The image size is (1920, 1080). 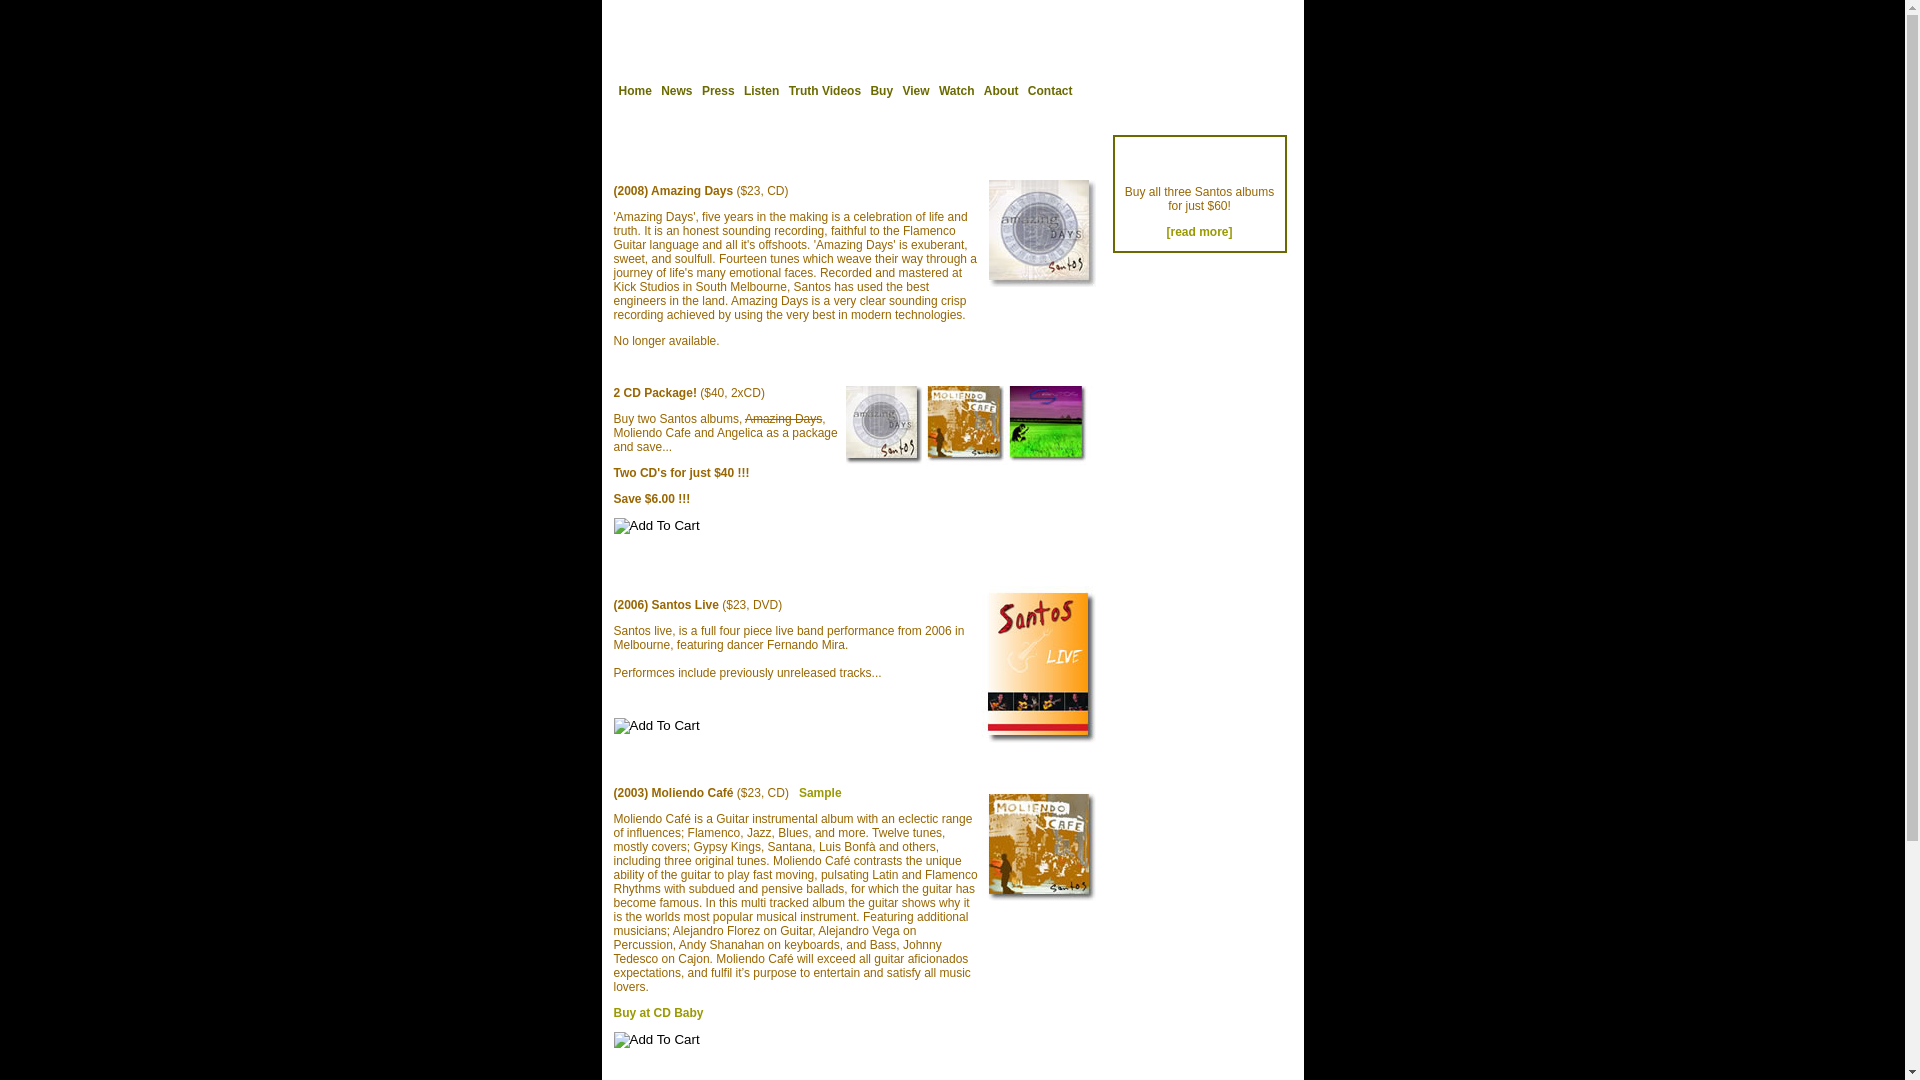 I want to click on Listen, so click(x=762, y=91).